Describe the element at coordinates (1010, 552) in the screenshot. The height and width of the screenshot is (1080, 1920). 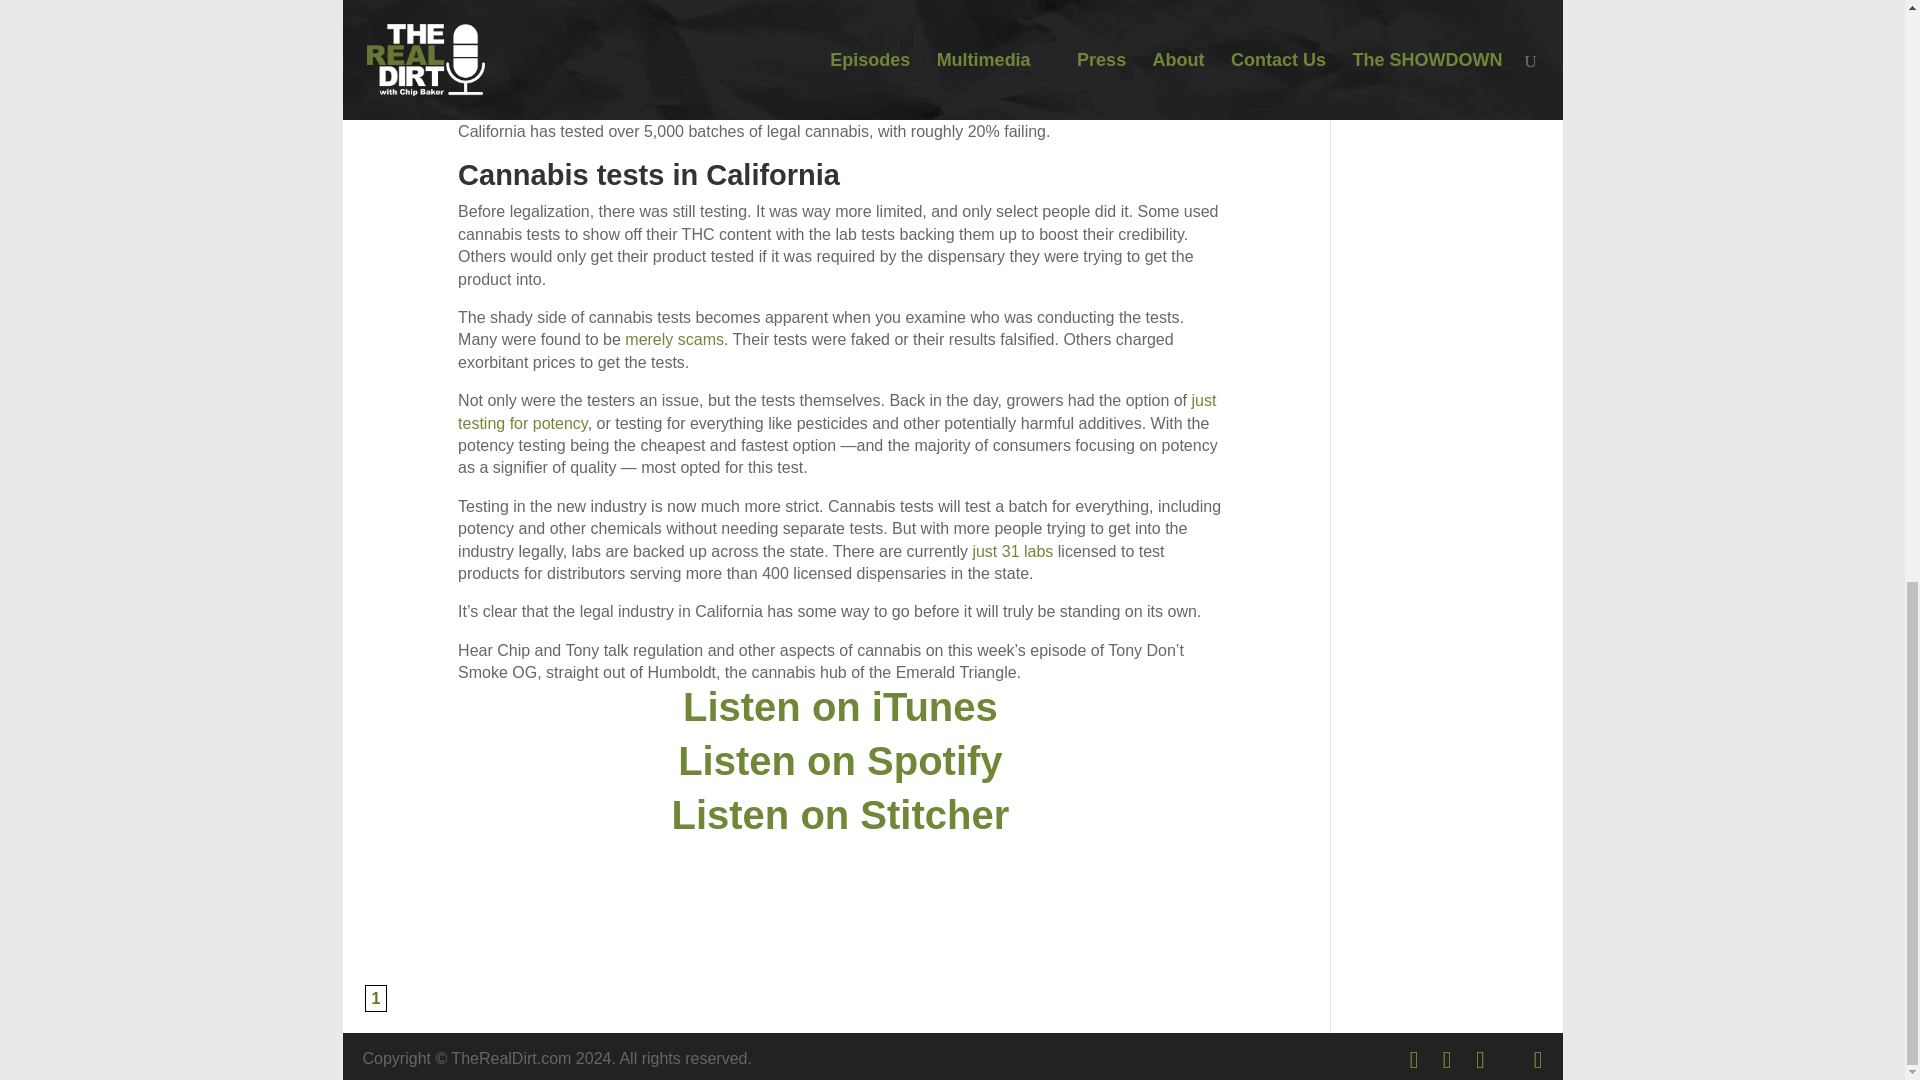
I see `just 31 labs` at that location.